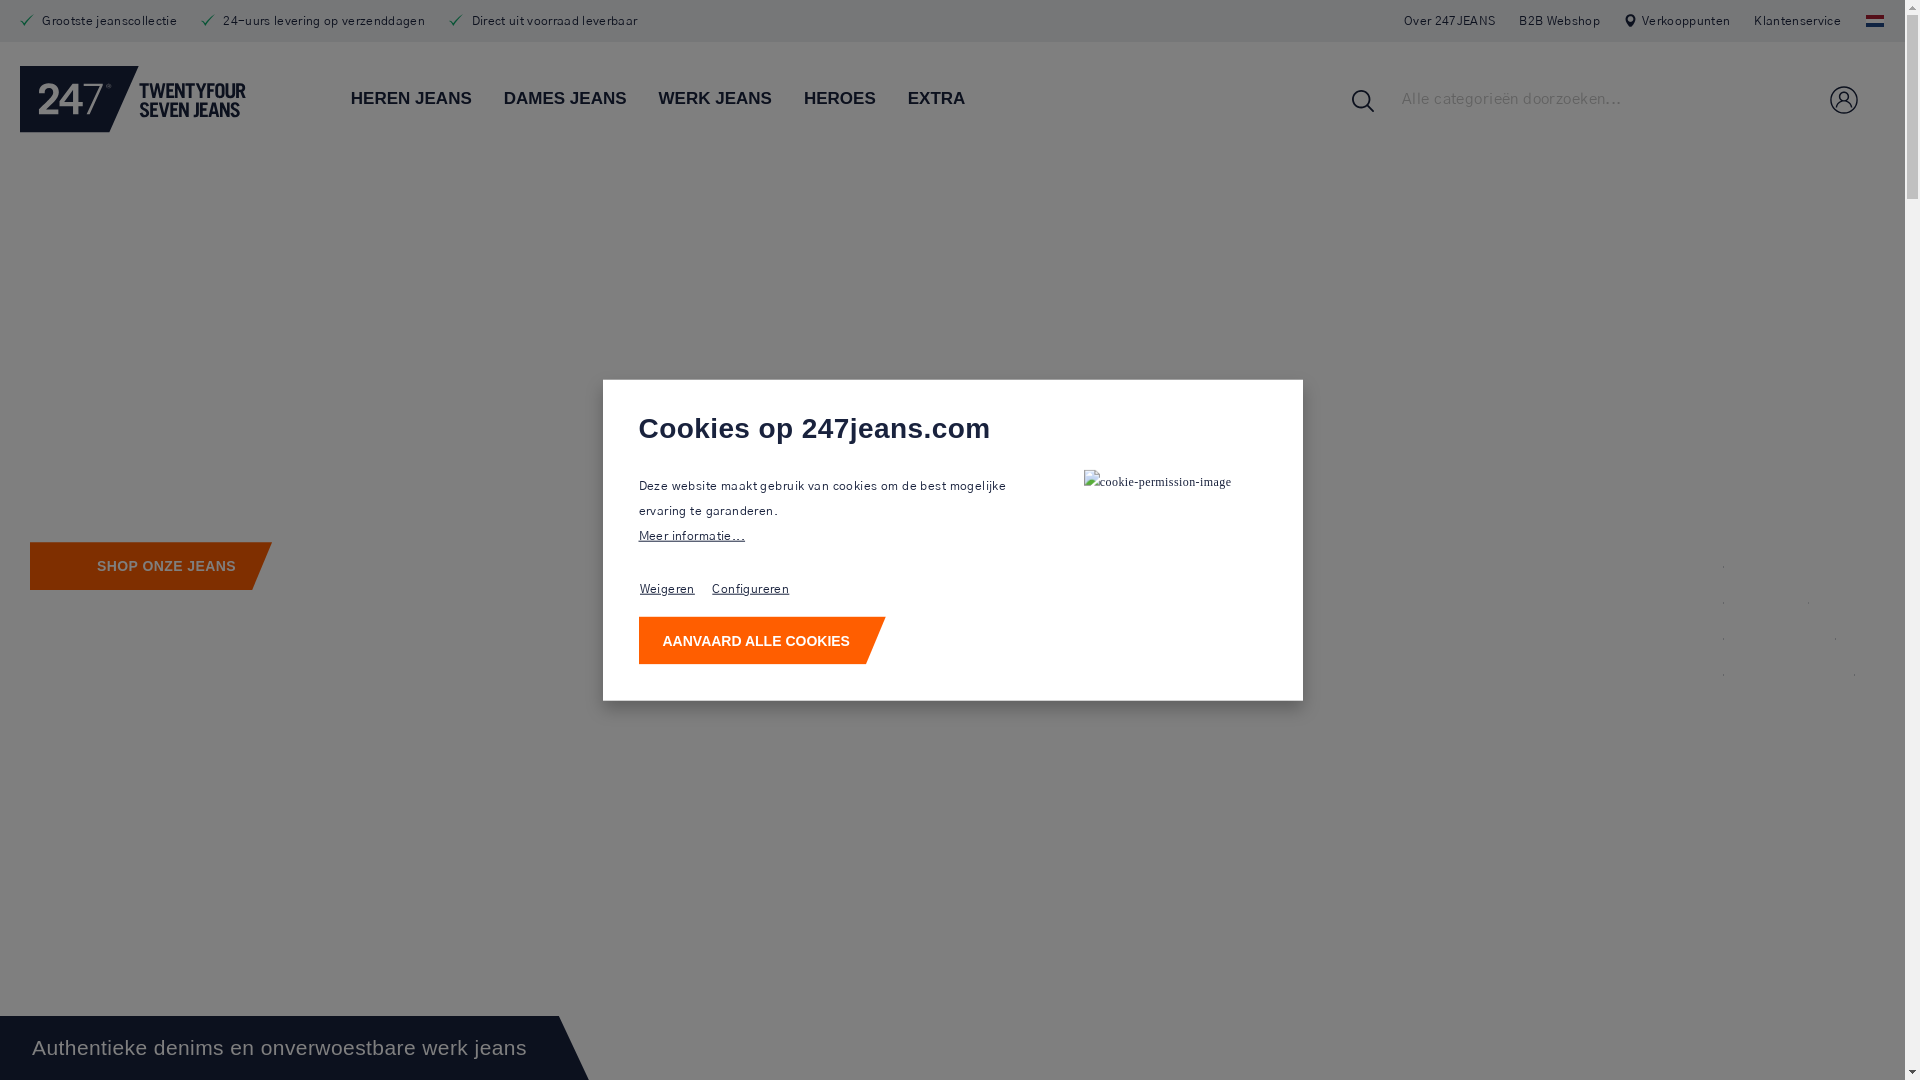 This screenshot has height=1080, width=1920. What do you see at coordinates (953, 100) in the screenshot?
I see `EXTRA` at bounding box center [953, 100].